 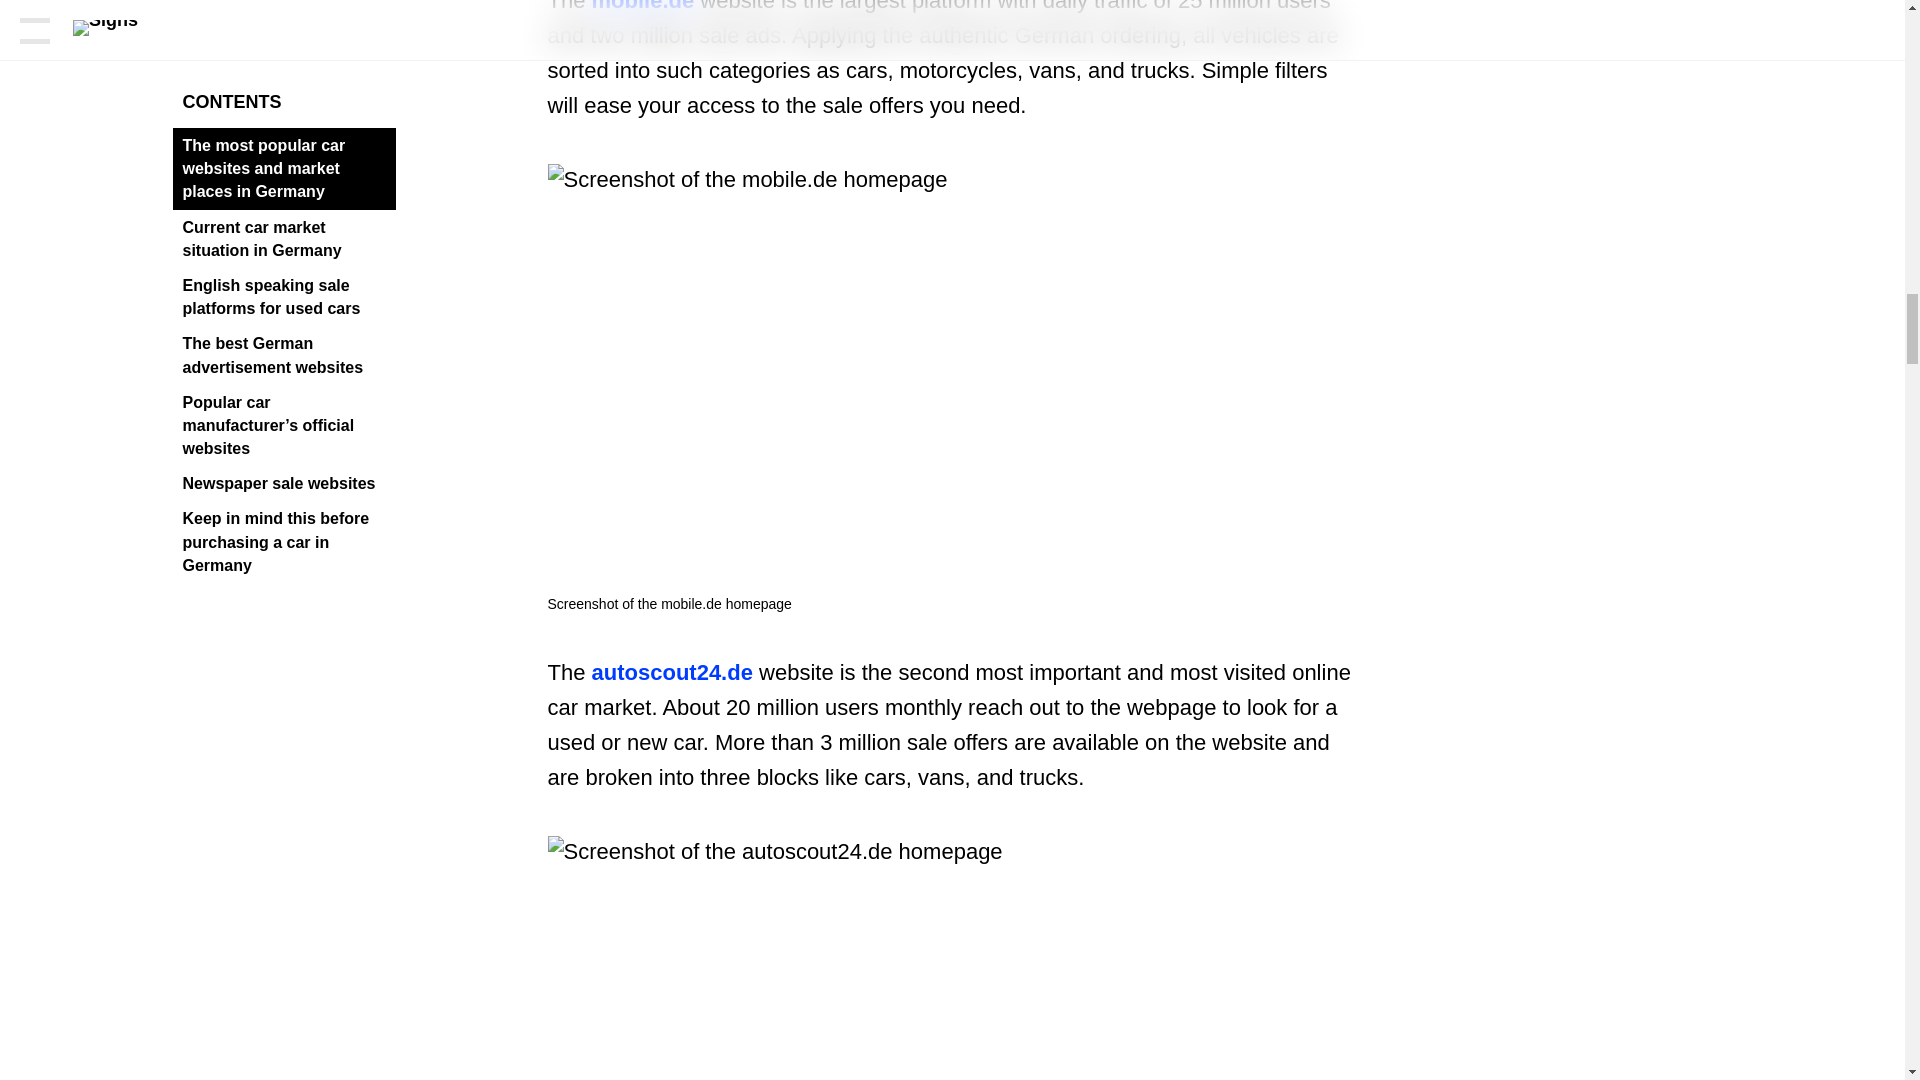 I want to click on mobile.de, so click(x=643, y=6).